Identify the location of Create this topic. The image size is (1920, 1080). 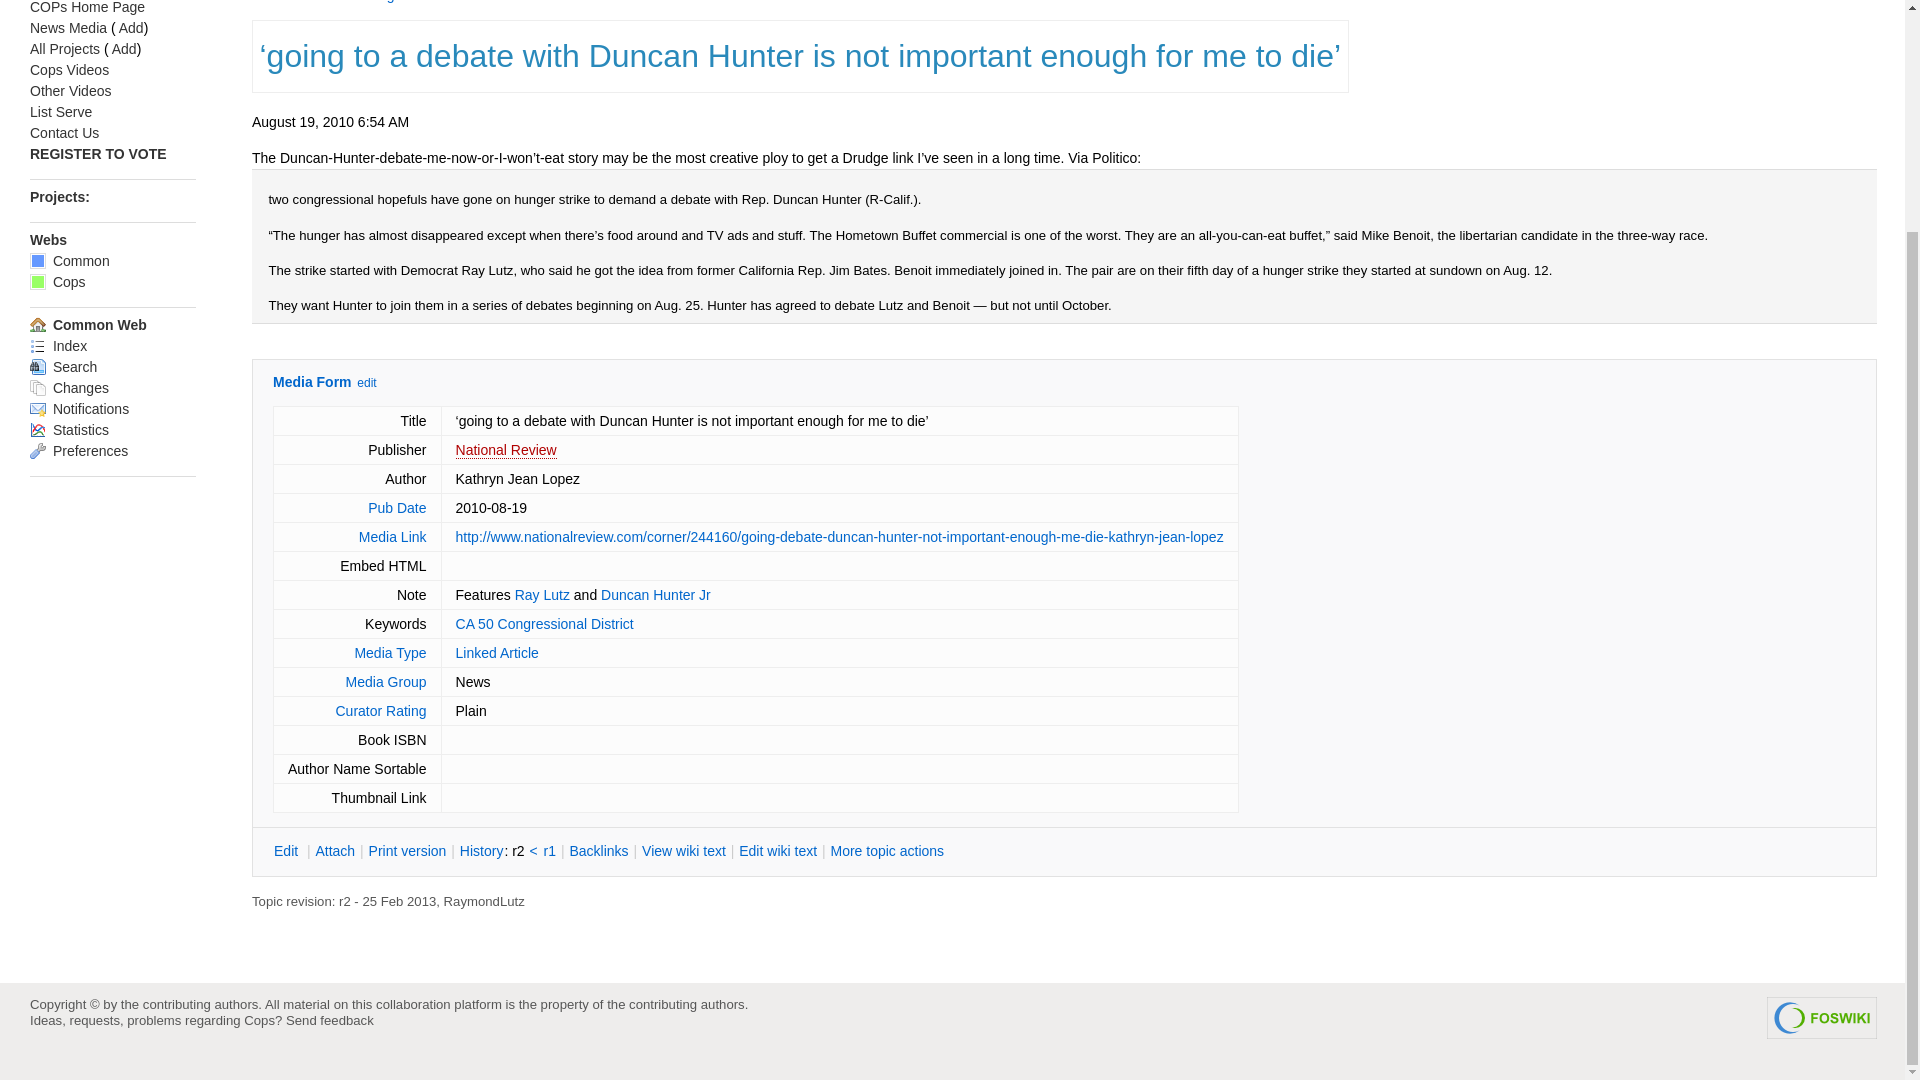
(506, 450).